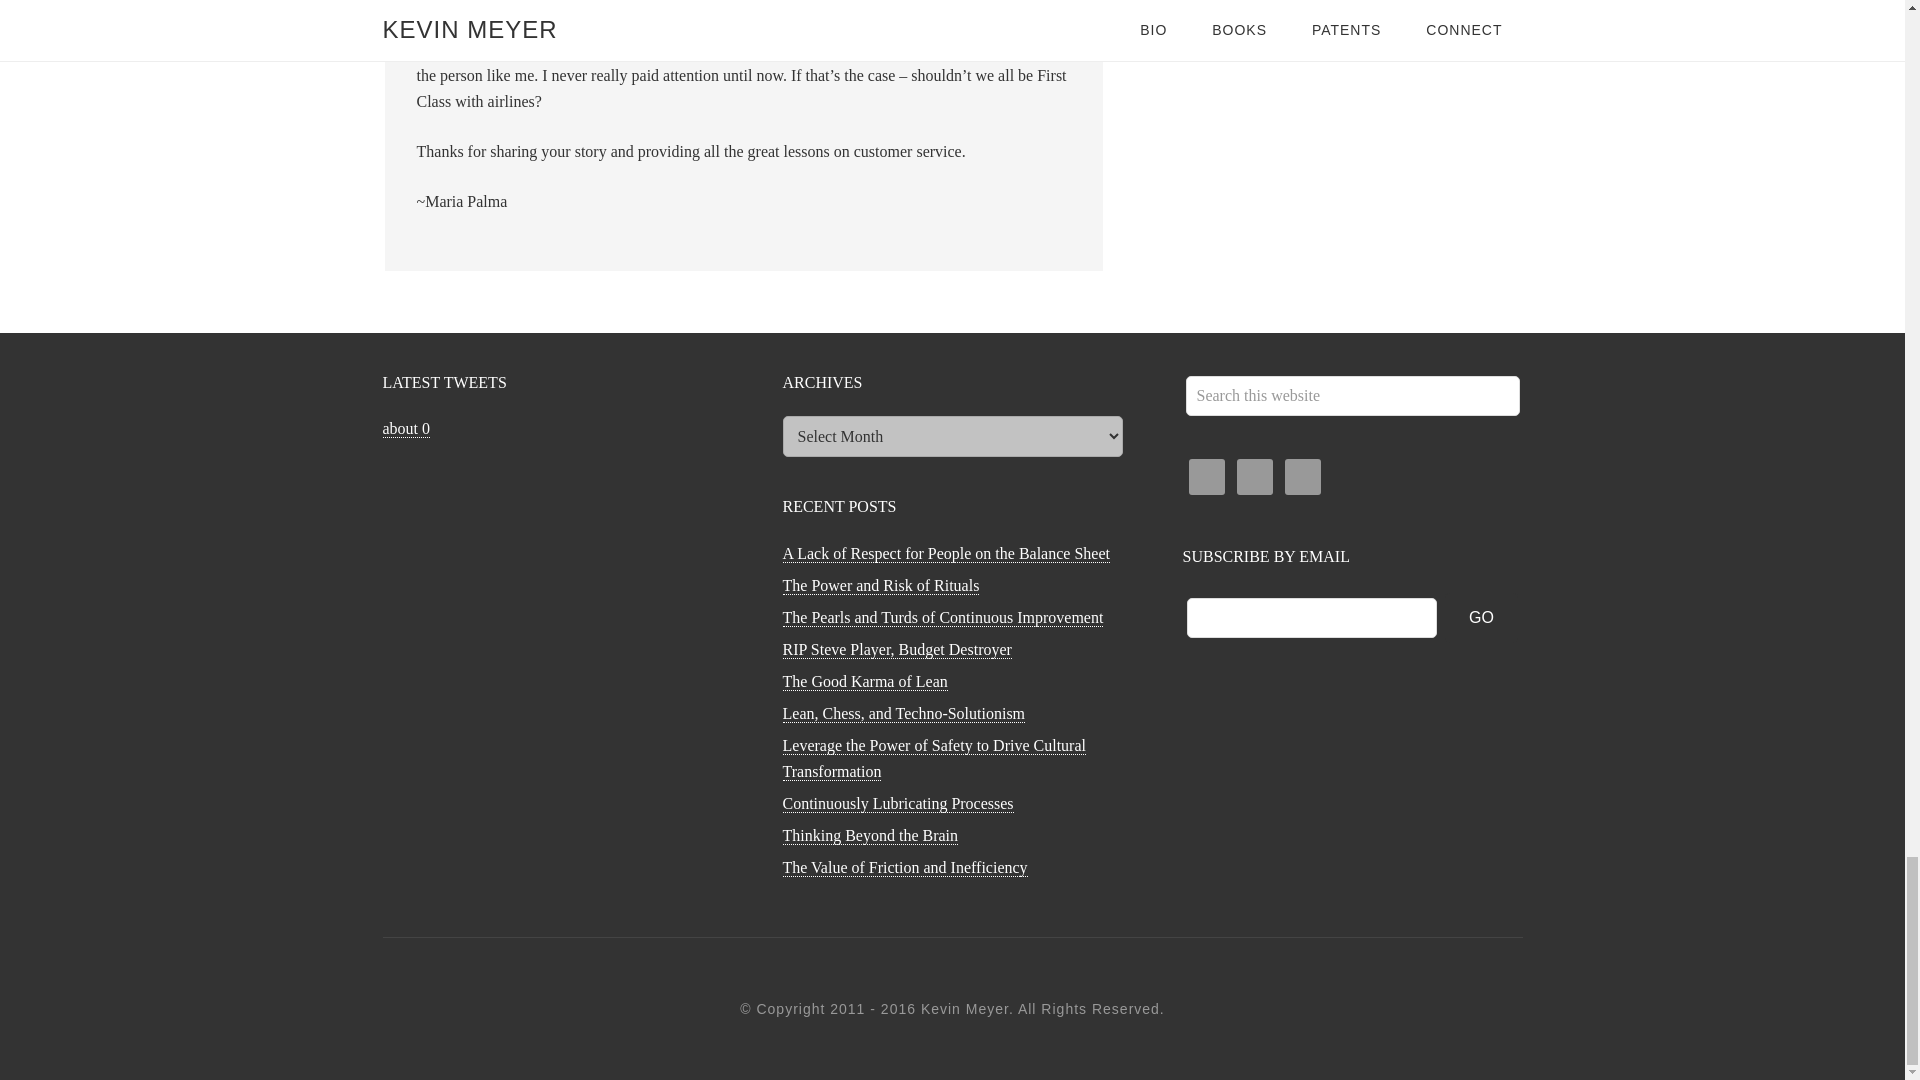 The image size is (1920, 1080). I want to click on Lean, Chess, and Techno-Solutionism, so click(903, 714).